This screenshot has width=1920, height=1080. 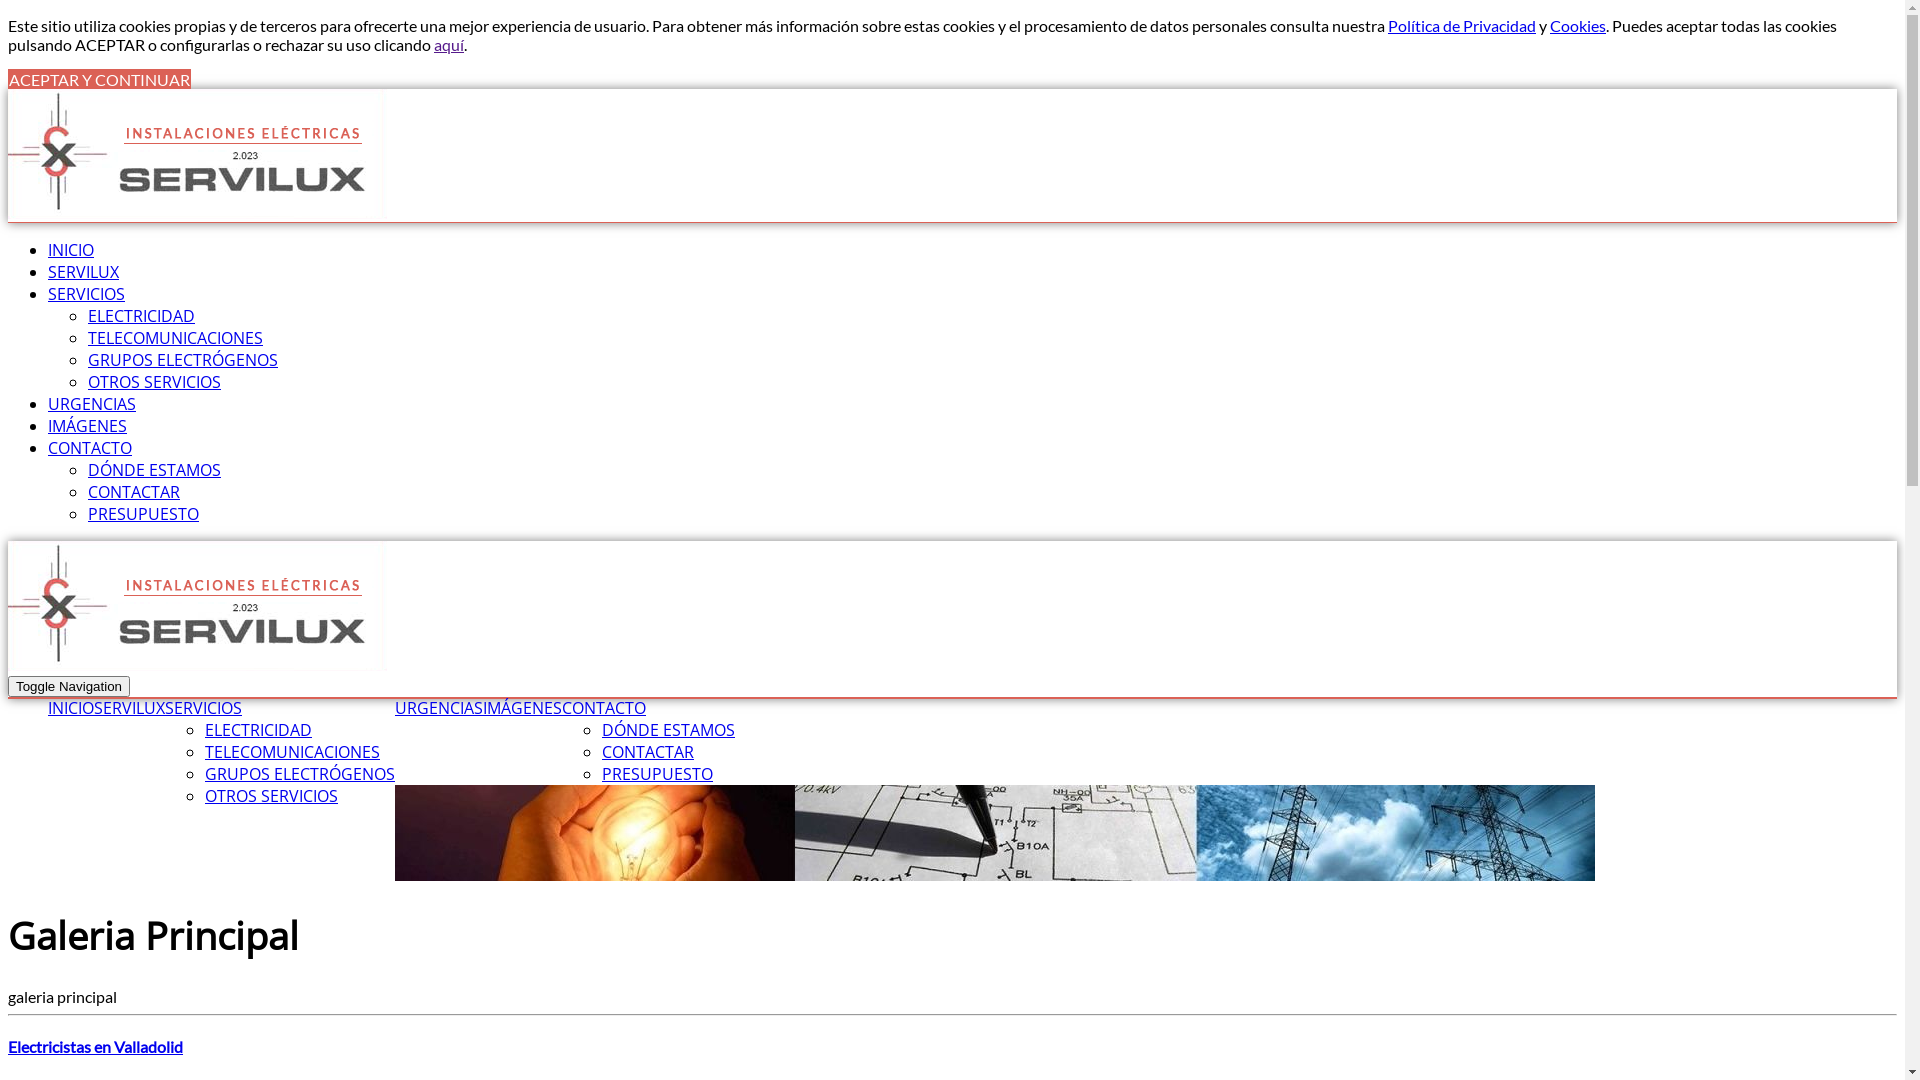 What do you see at coordinates (272, 796) in the screenshot?
I see `OTROS SERVICIOS` at bounding box center [272, 796].